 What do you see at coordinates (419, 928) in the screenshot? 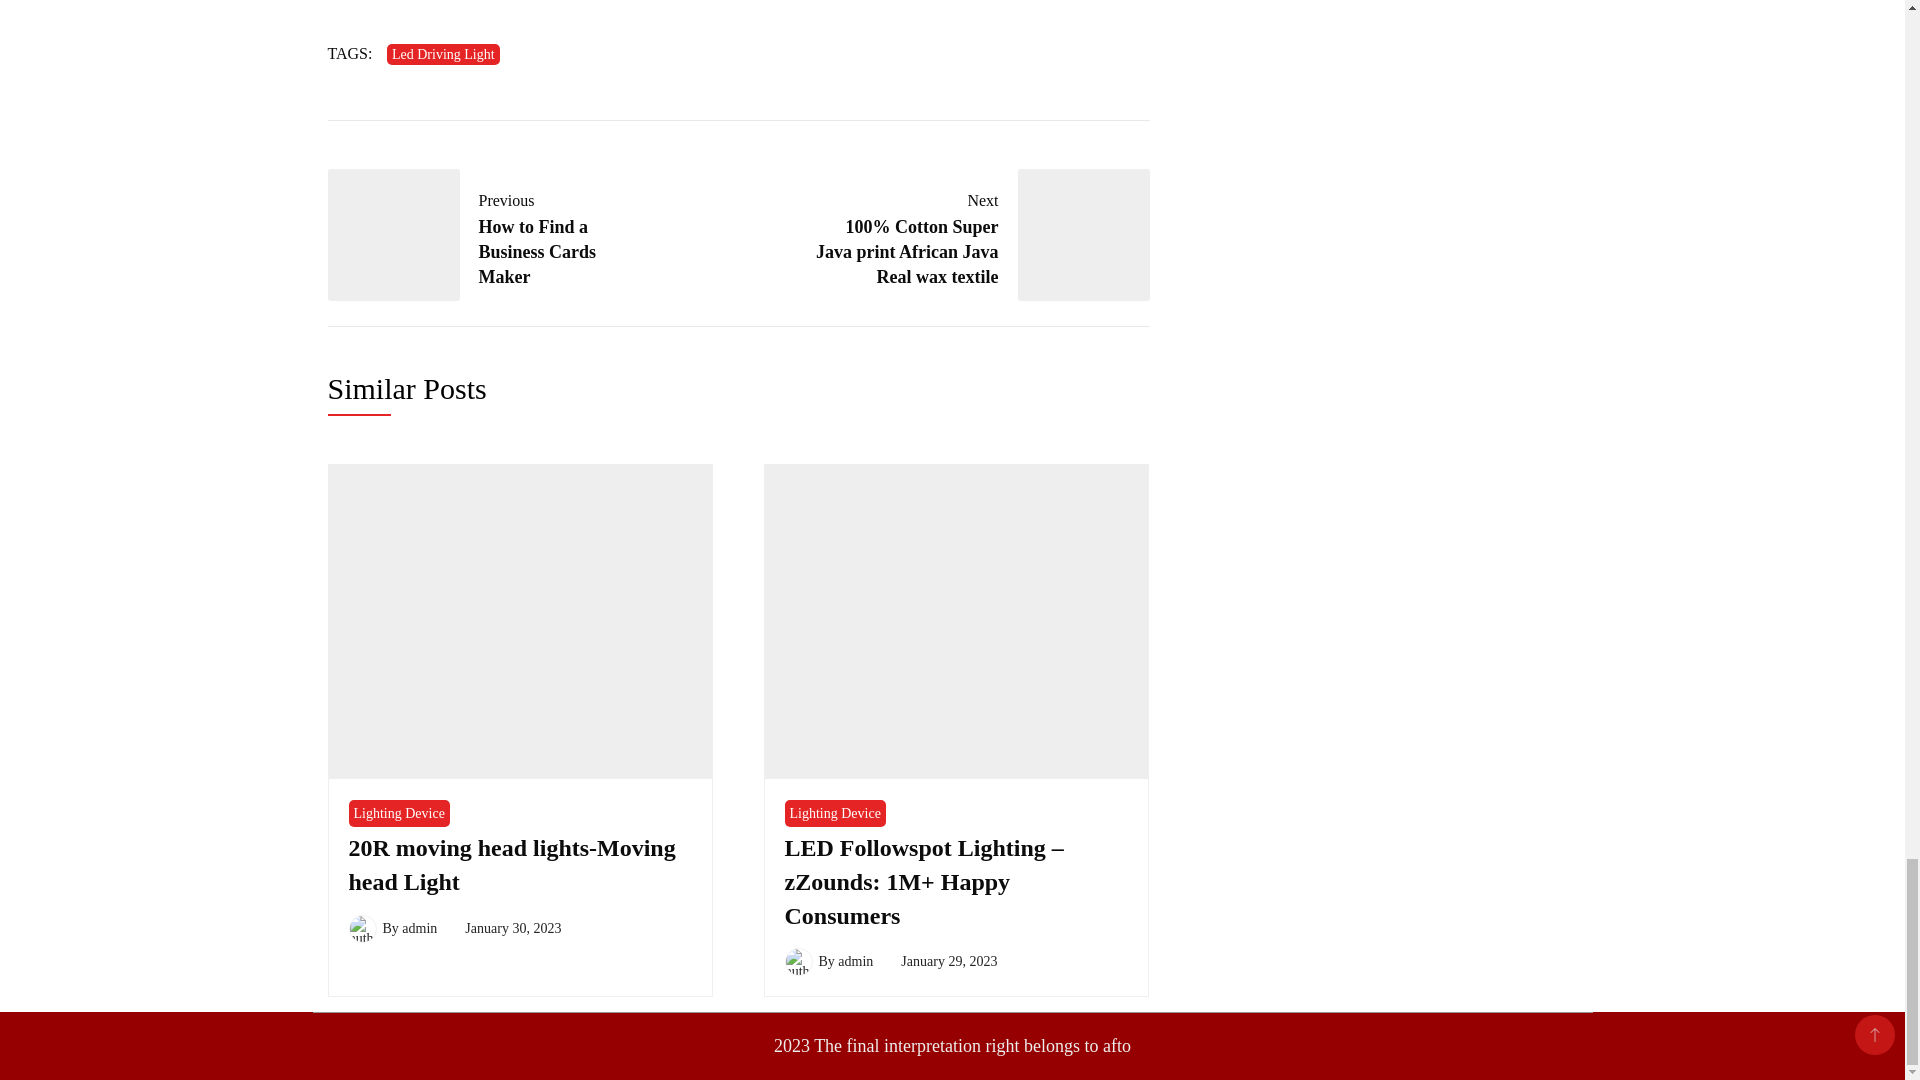
I see `Led Driving Light` at bounding box center [419, 928].